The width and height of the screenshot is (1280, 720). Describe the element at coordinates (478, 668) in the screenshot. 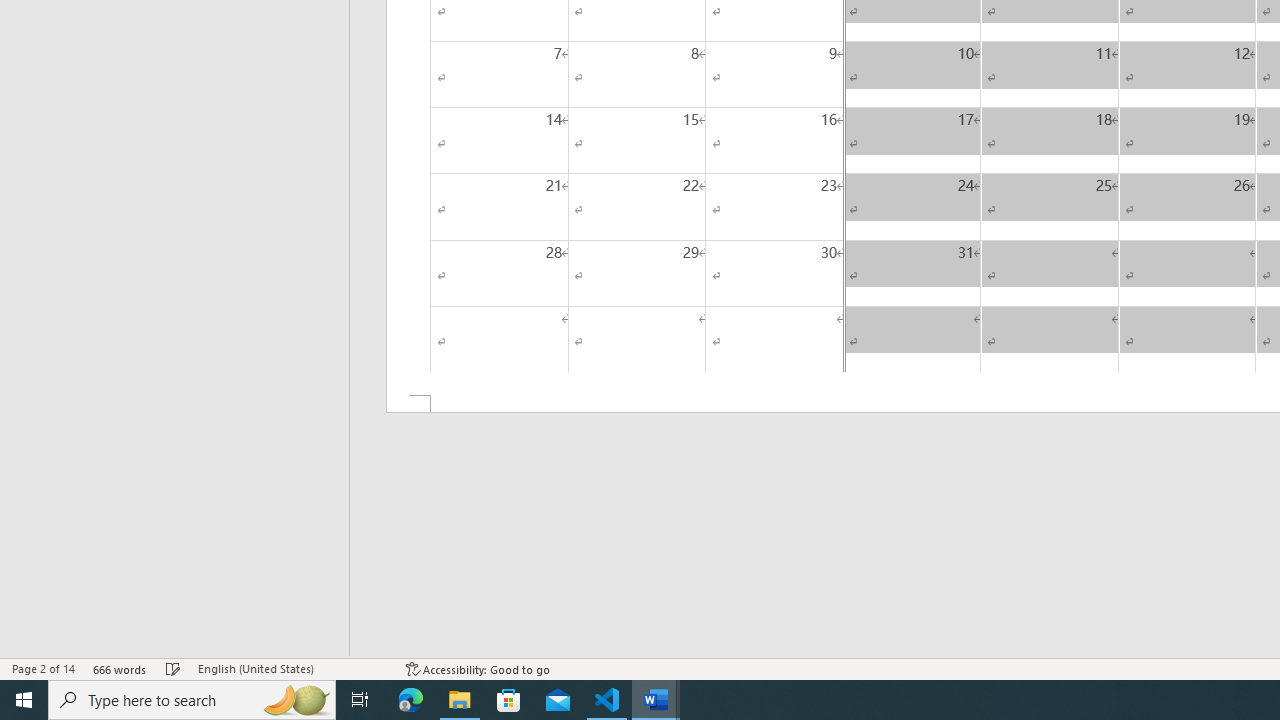

I see `Accessibility Checker Accessibility: Good to go` at that location.